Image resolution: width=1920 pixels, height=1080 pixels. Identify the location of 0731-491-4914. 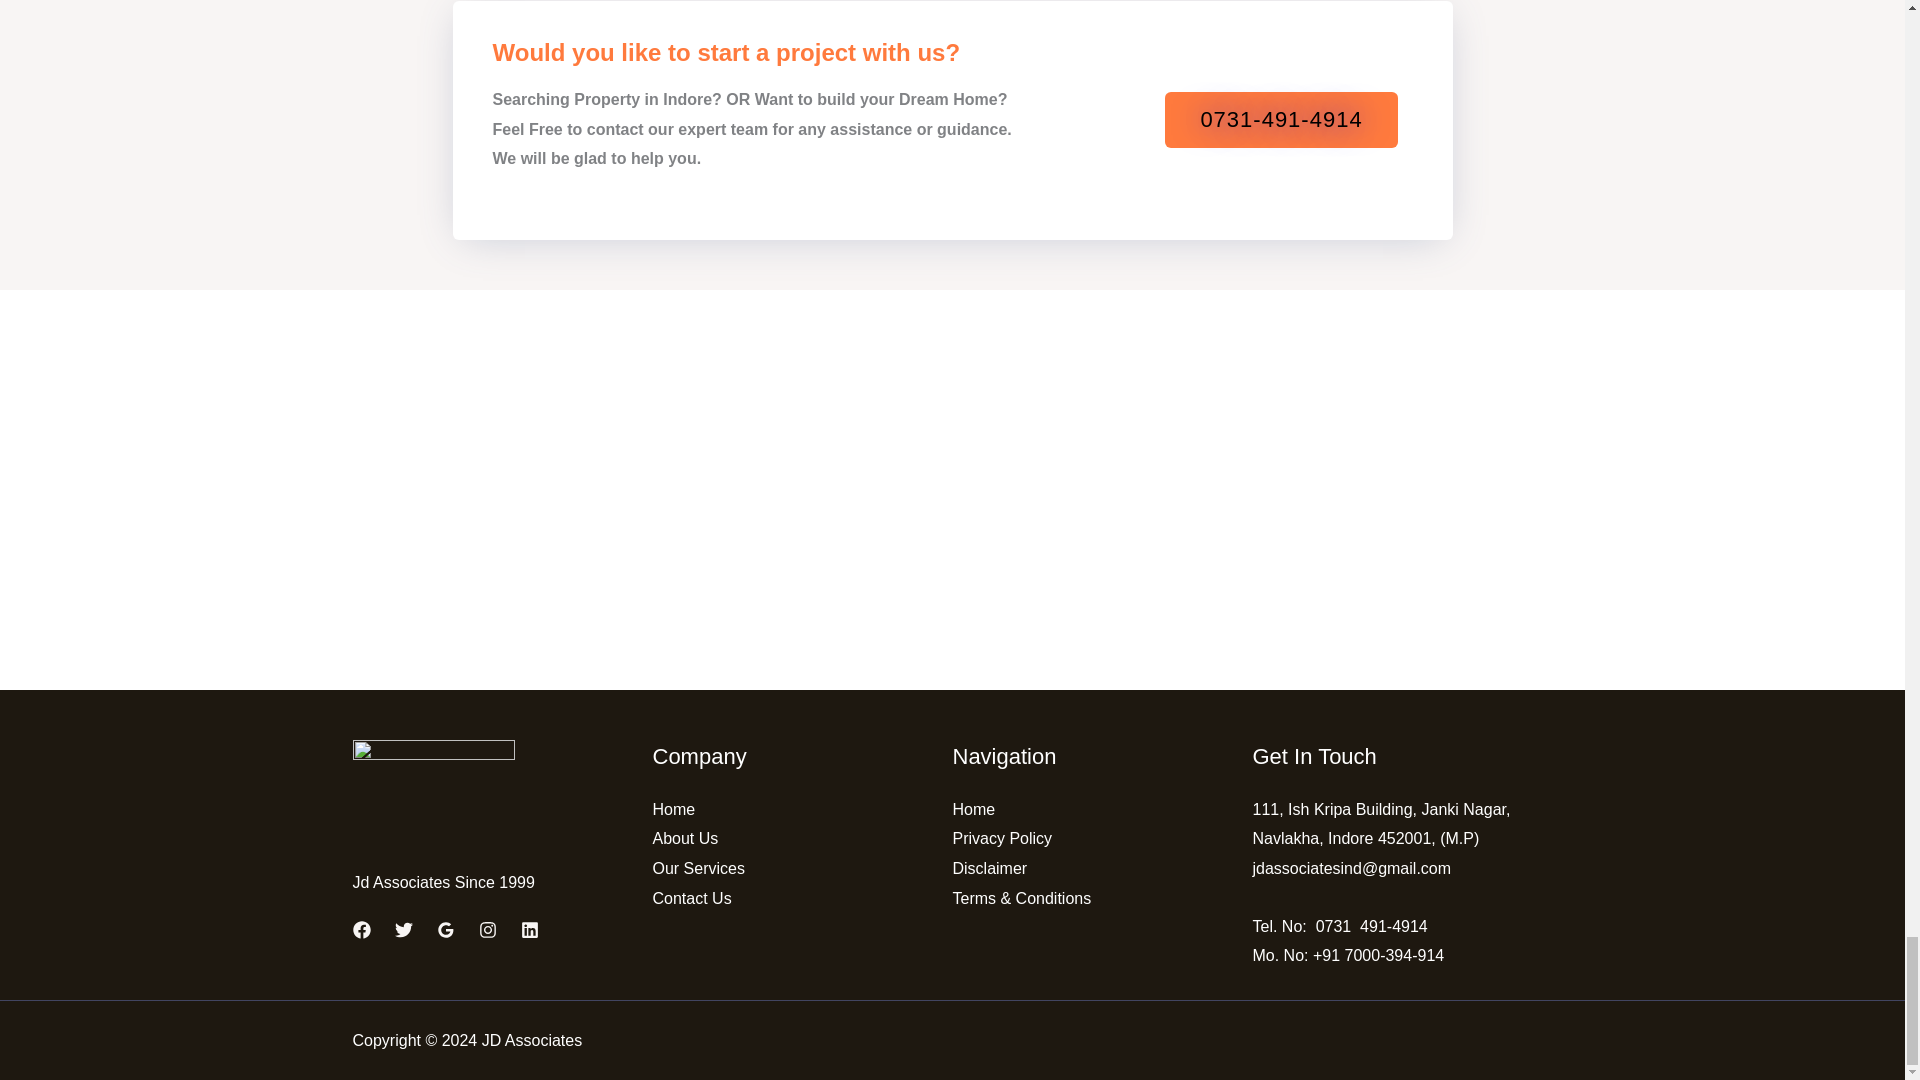
(1281, 119).